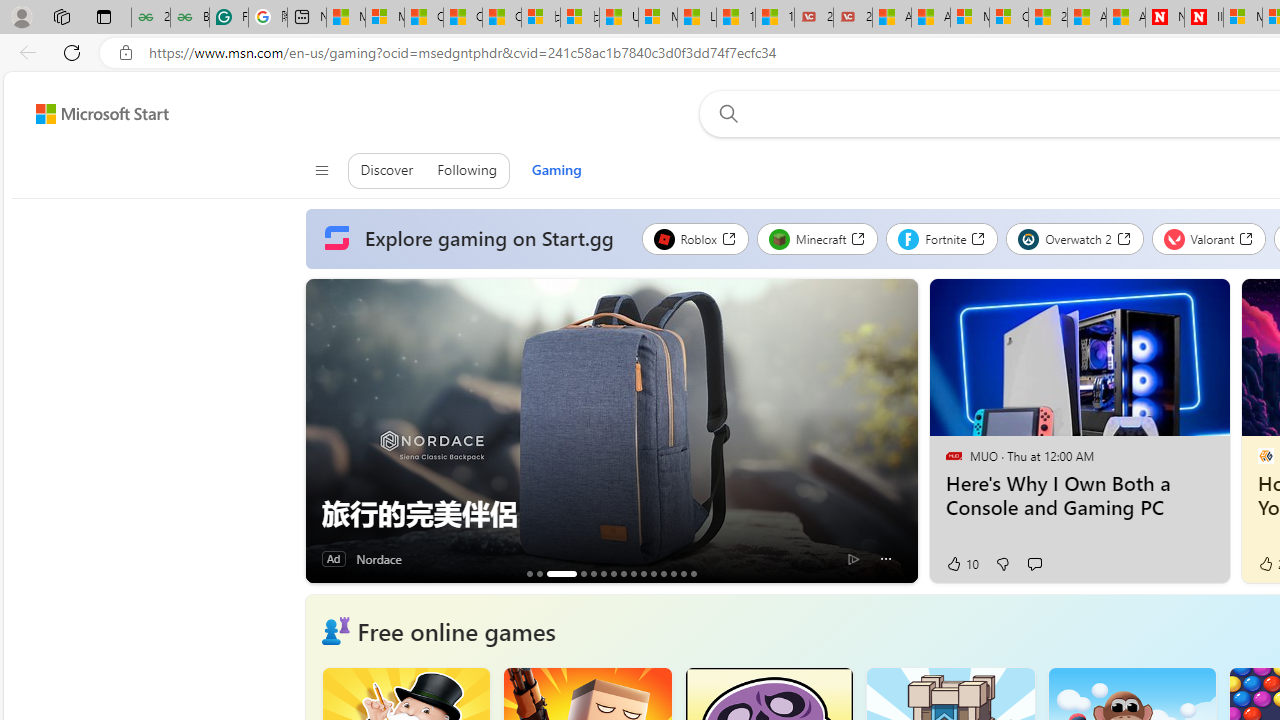 The image size is (1280, 720). What do you see at coordinates (562, 573) in the screenshot?
I see `AutomationID: tab_nativead-infopane-3` at bounding box center [562, 573].